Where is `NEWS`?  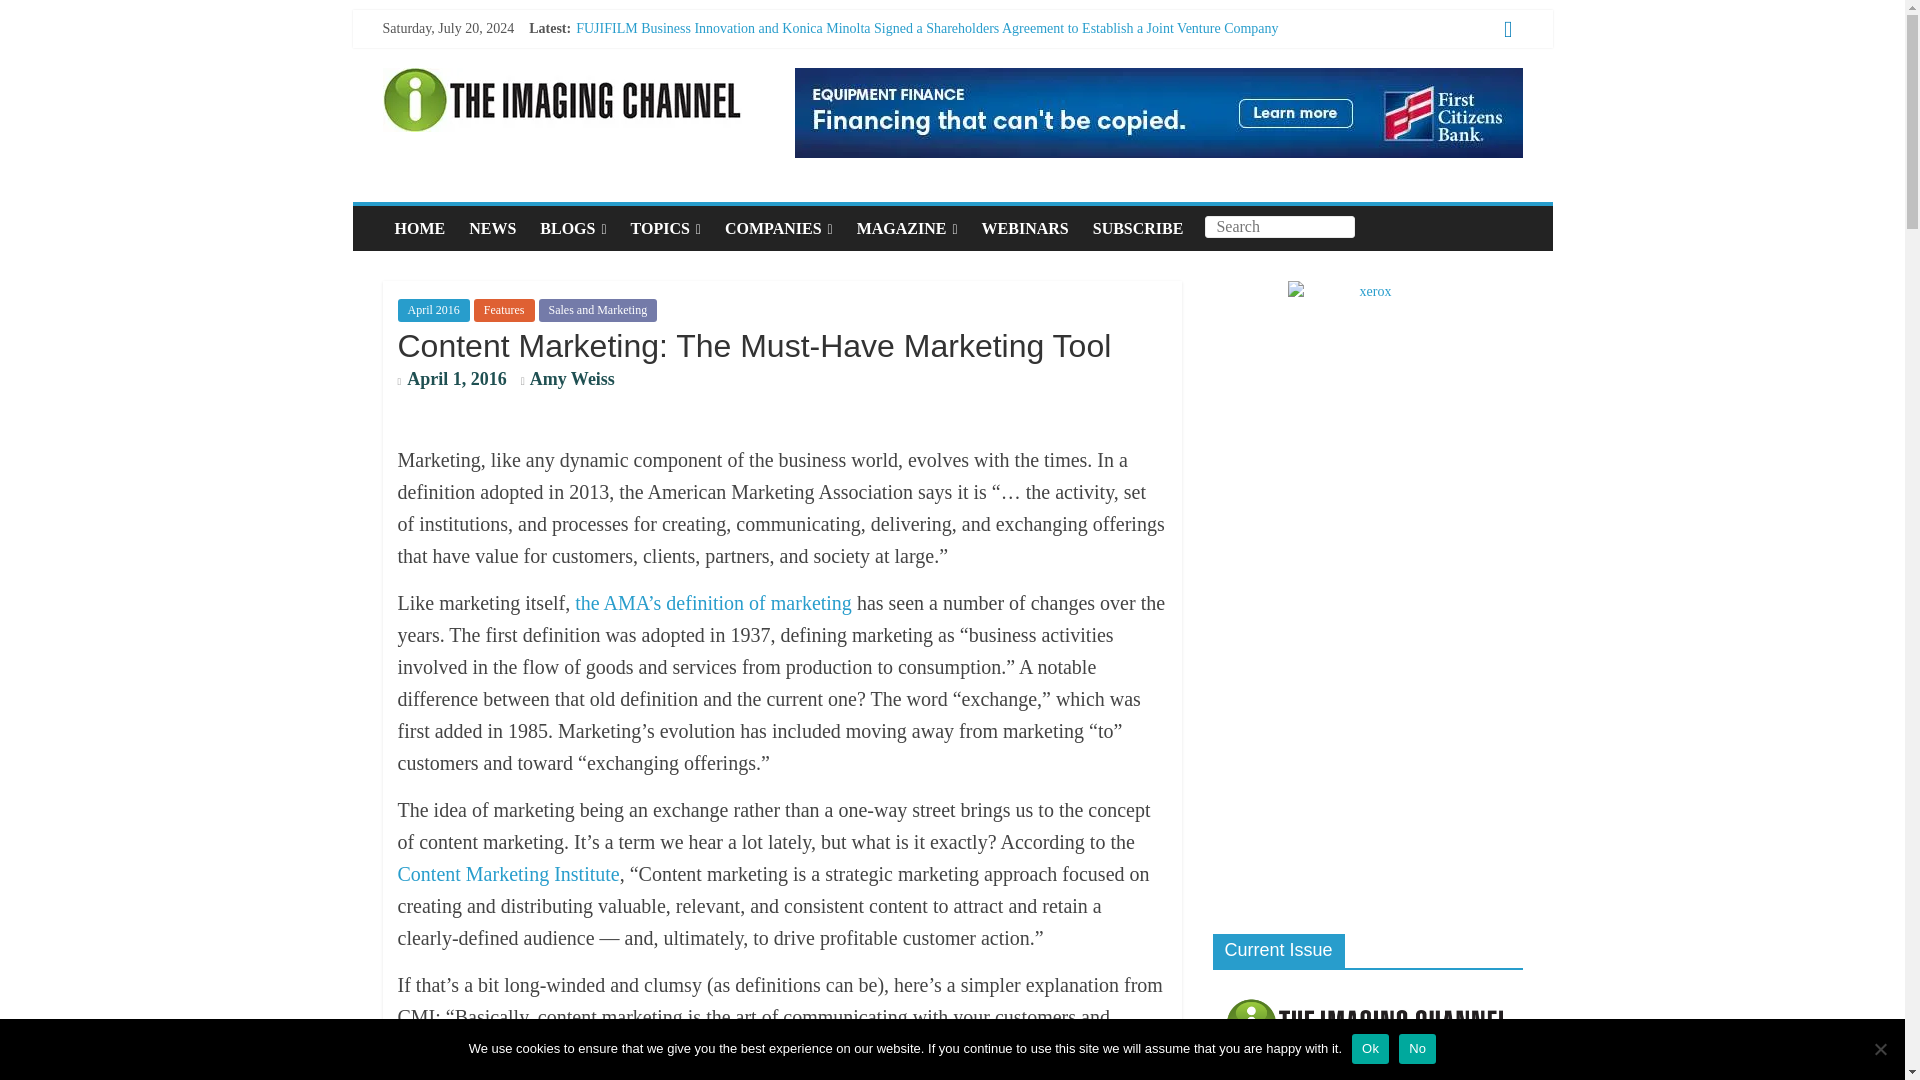
NEWS is located at coordinates (492, 228).